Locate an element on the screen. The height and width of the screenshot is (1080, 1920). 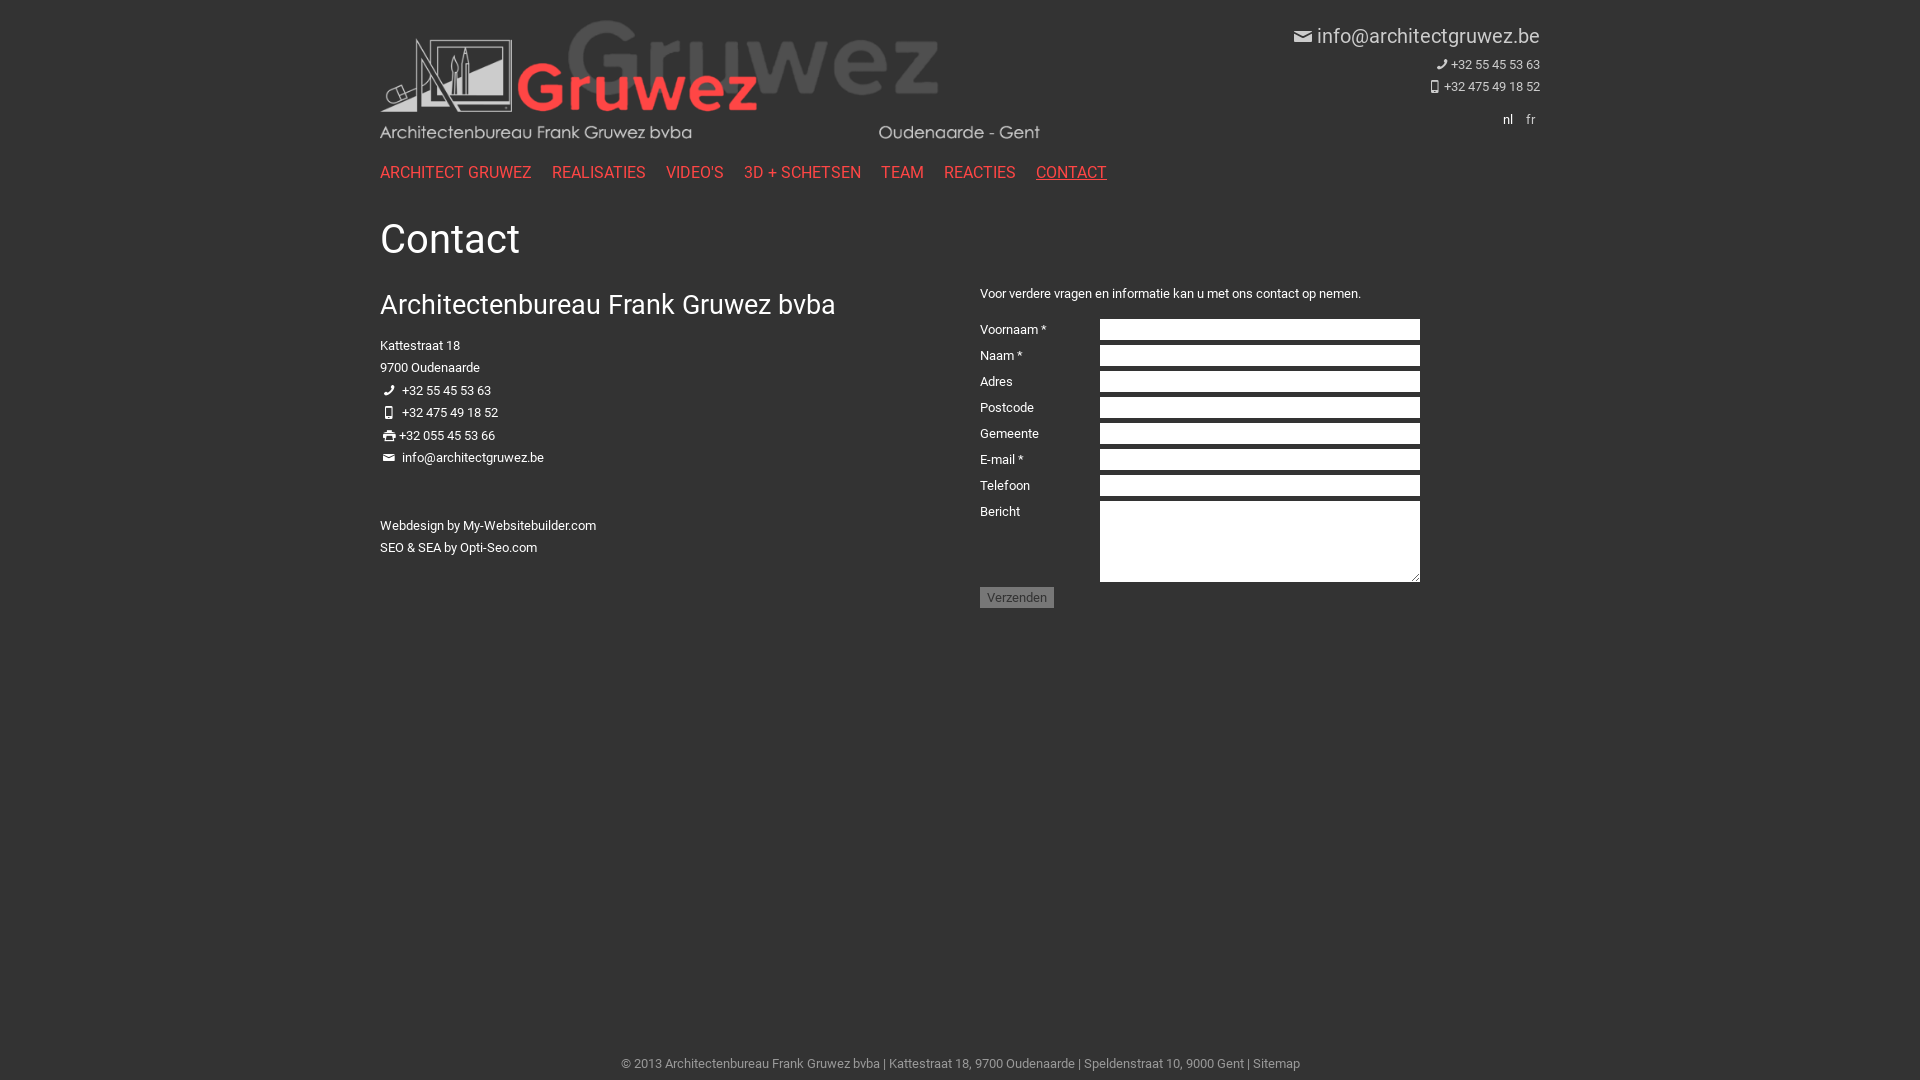
CONTACT is located at coordinates (1082, 172).